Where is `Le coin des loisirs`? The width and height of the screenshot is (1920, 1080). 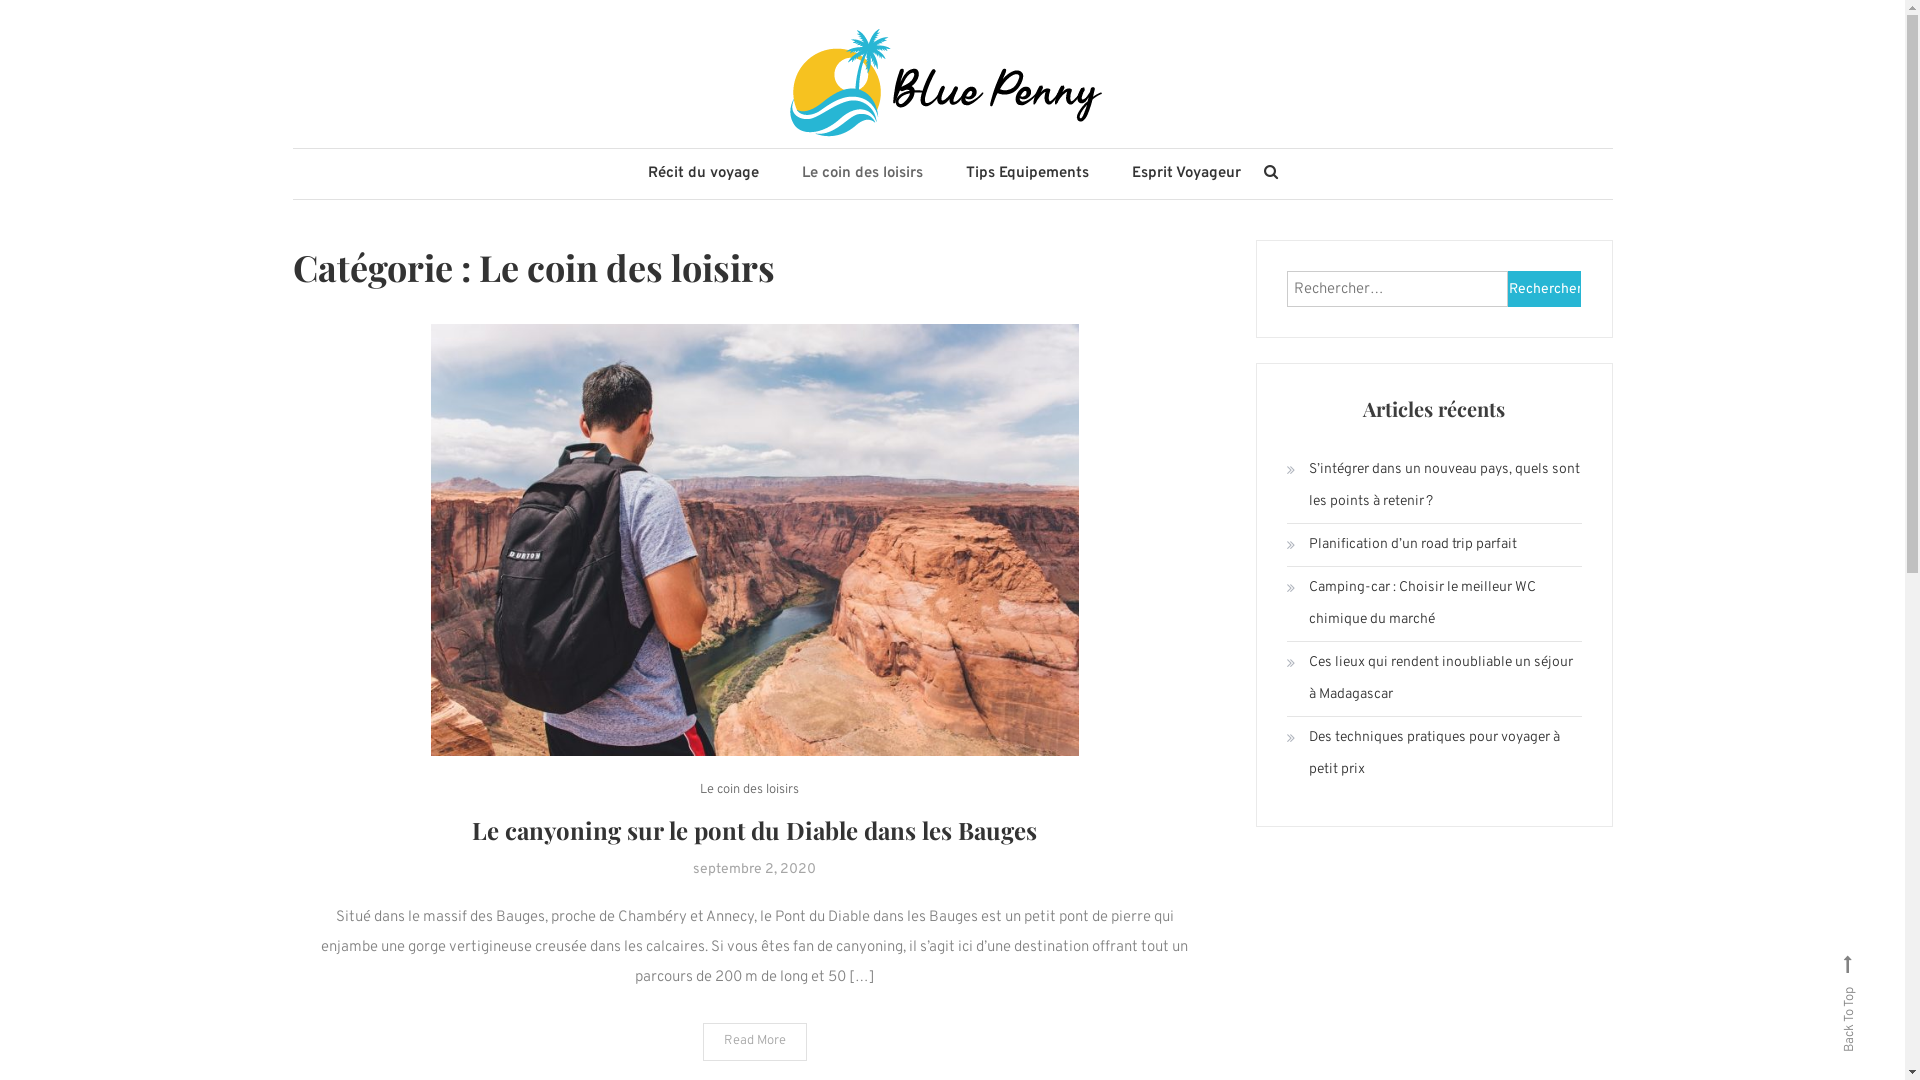
Le coin des loisirs is located at coordinates (750, 790).